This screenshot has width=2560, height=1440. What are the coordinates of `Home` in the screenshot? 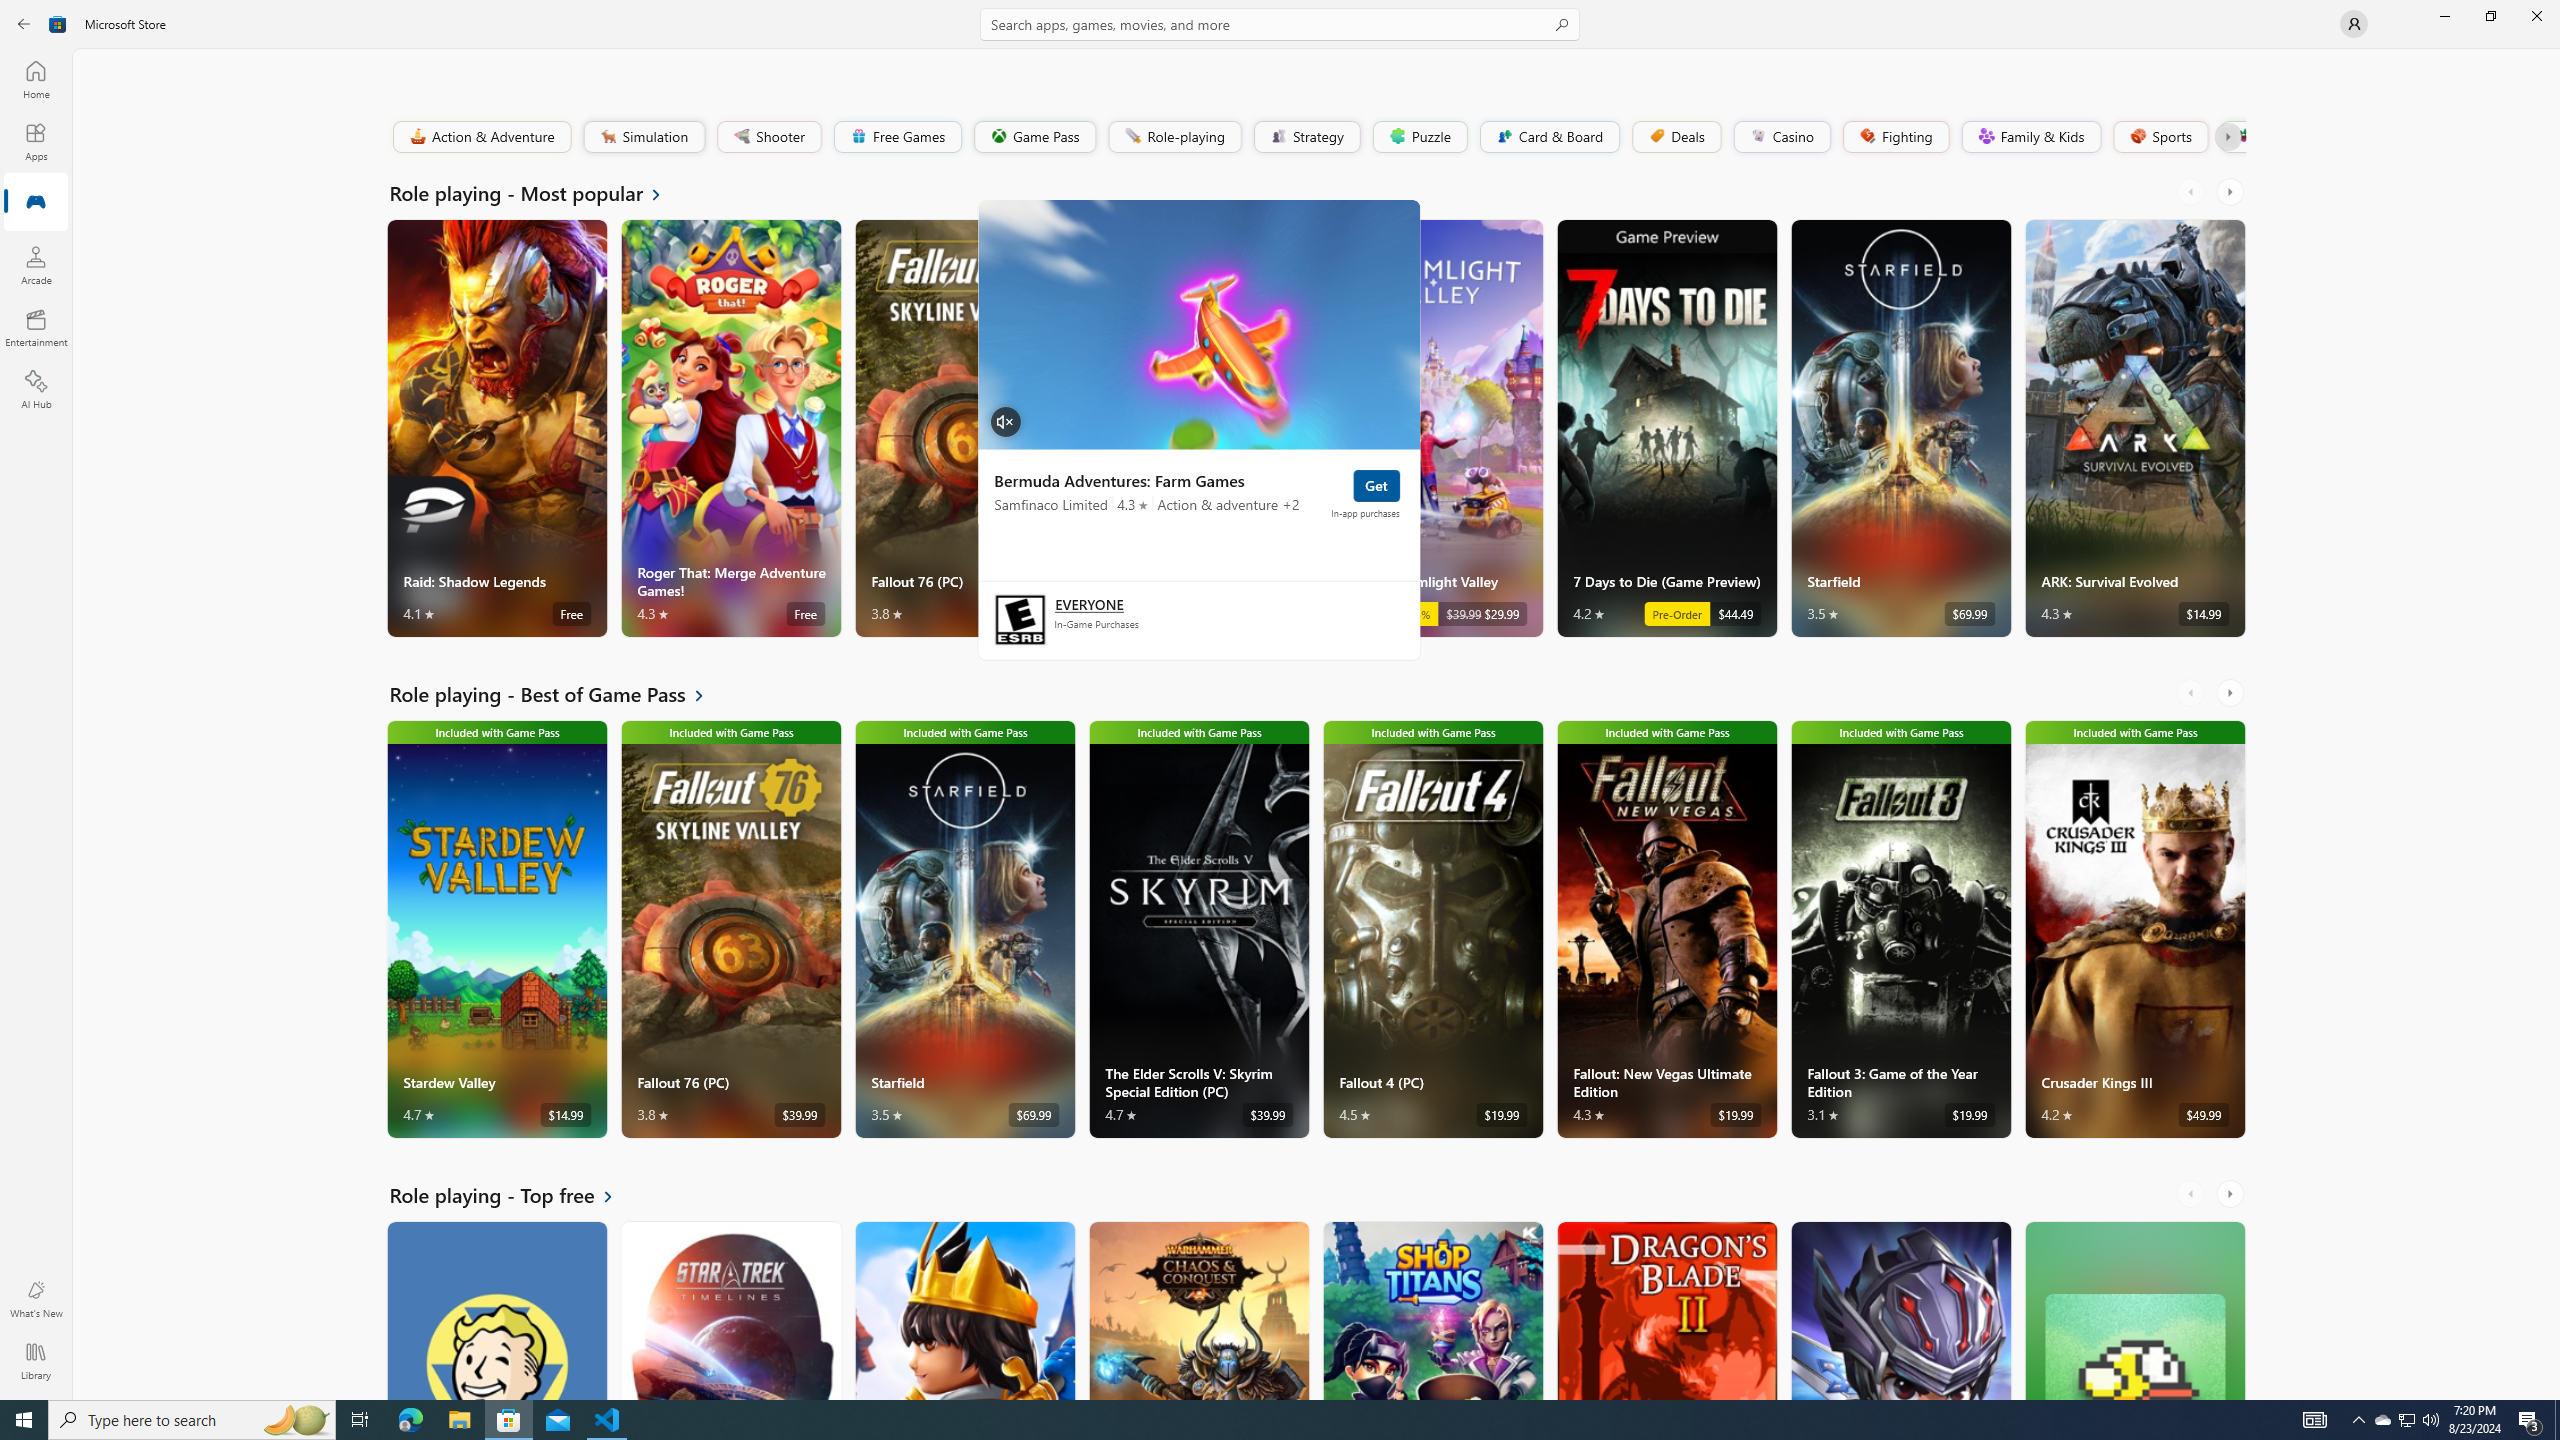 It's located at (36, 79).